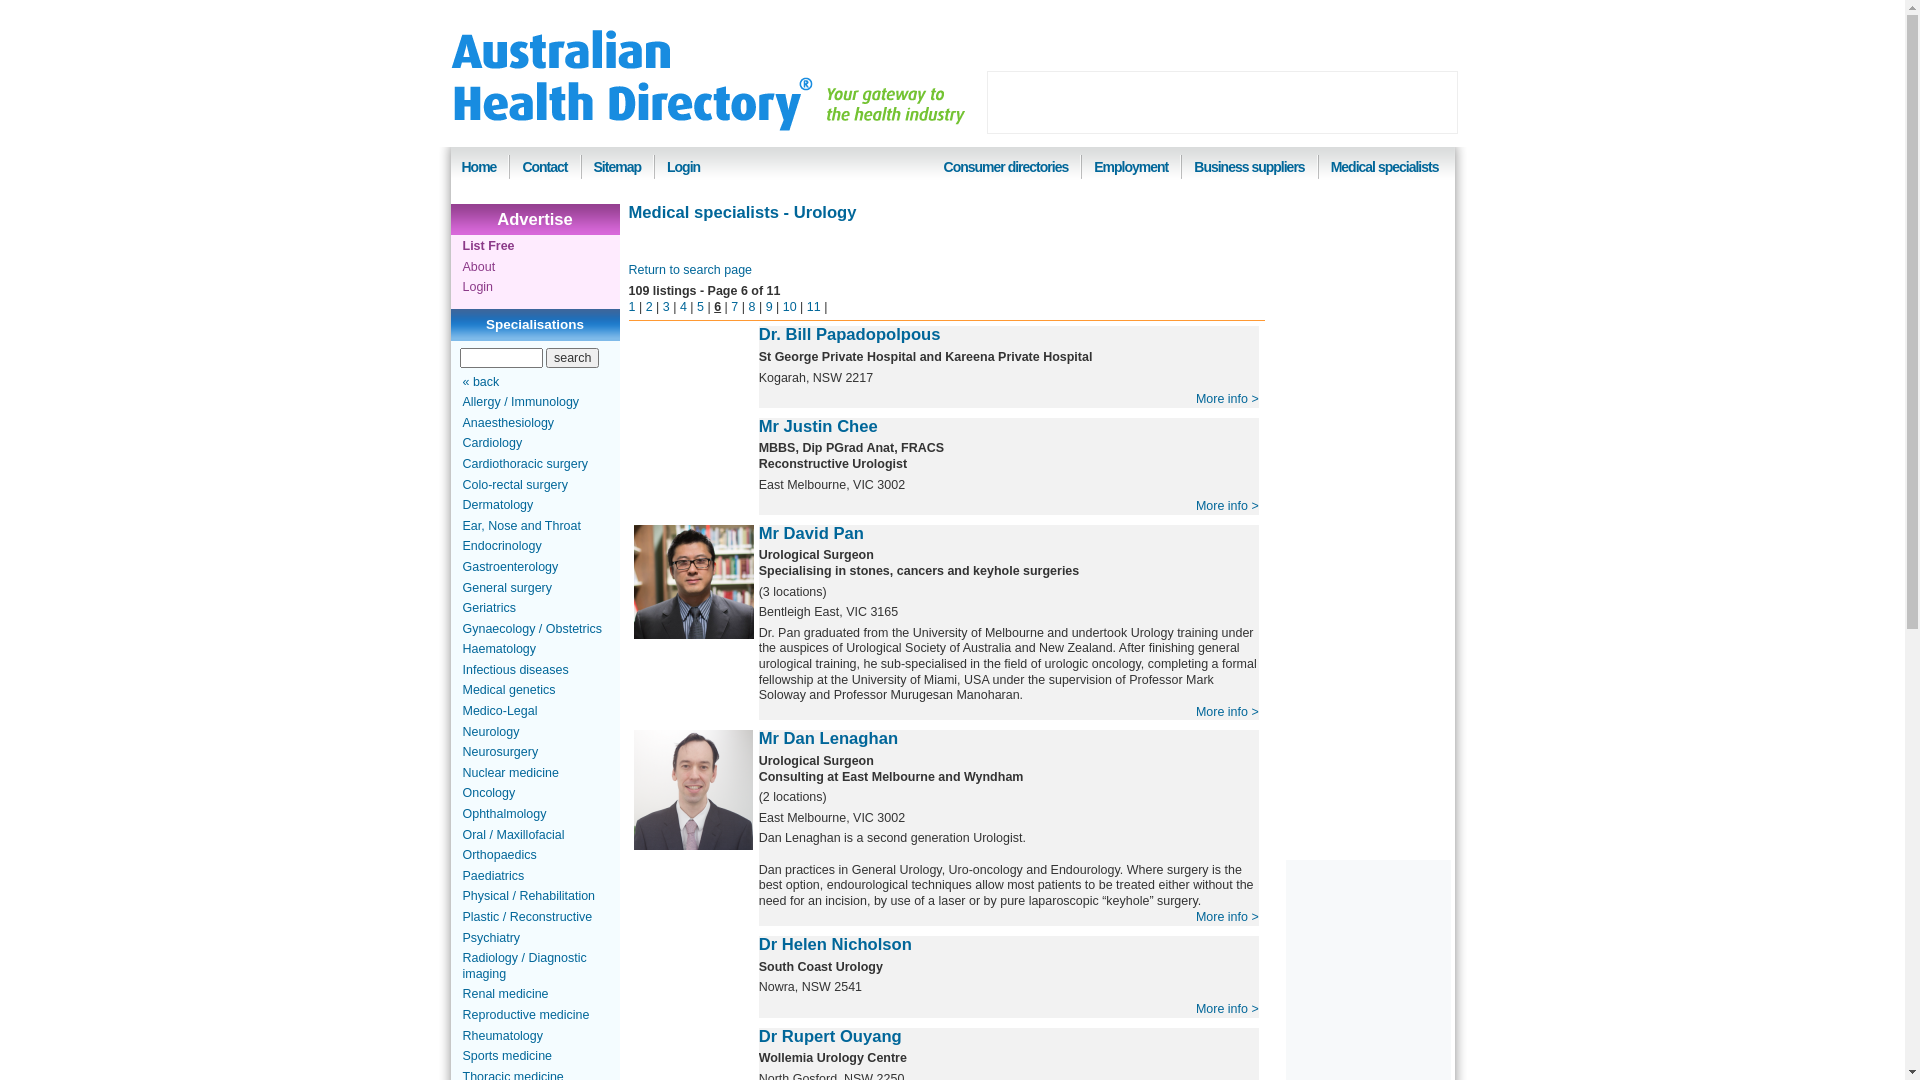  I want to click on Plastic / Reconstructive, so click(527, 917).